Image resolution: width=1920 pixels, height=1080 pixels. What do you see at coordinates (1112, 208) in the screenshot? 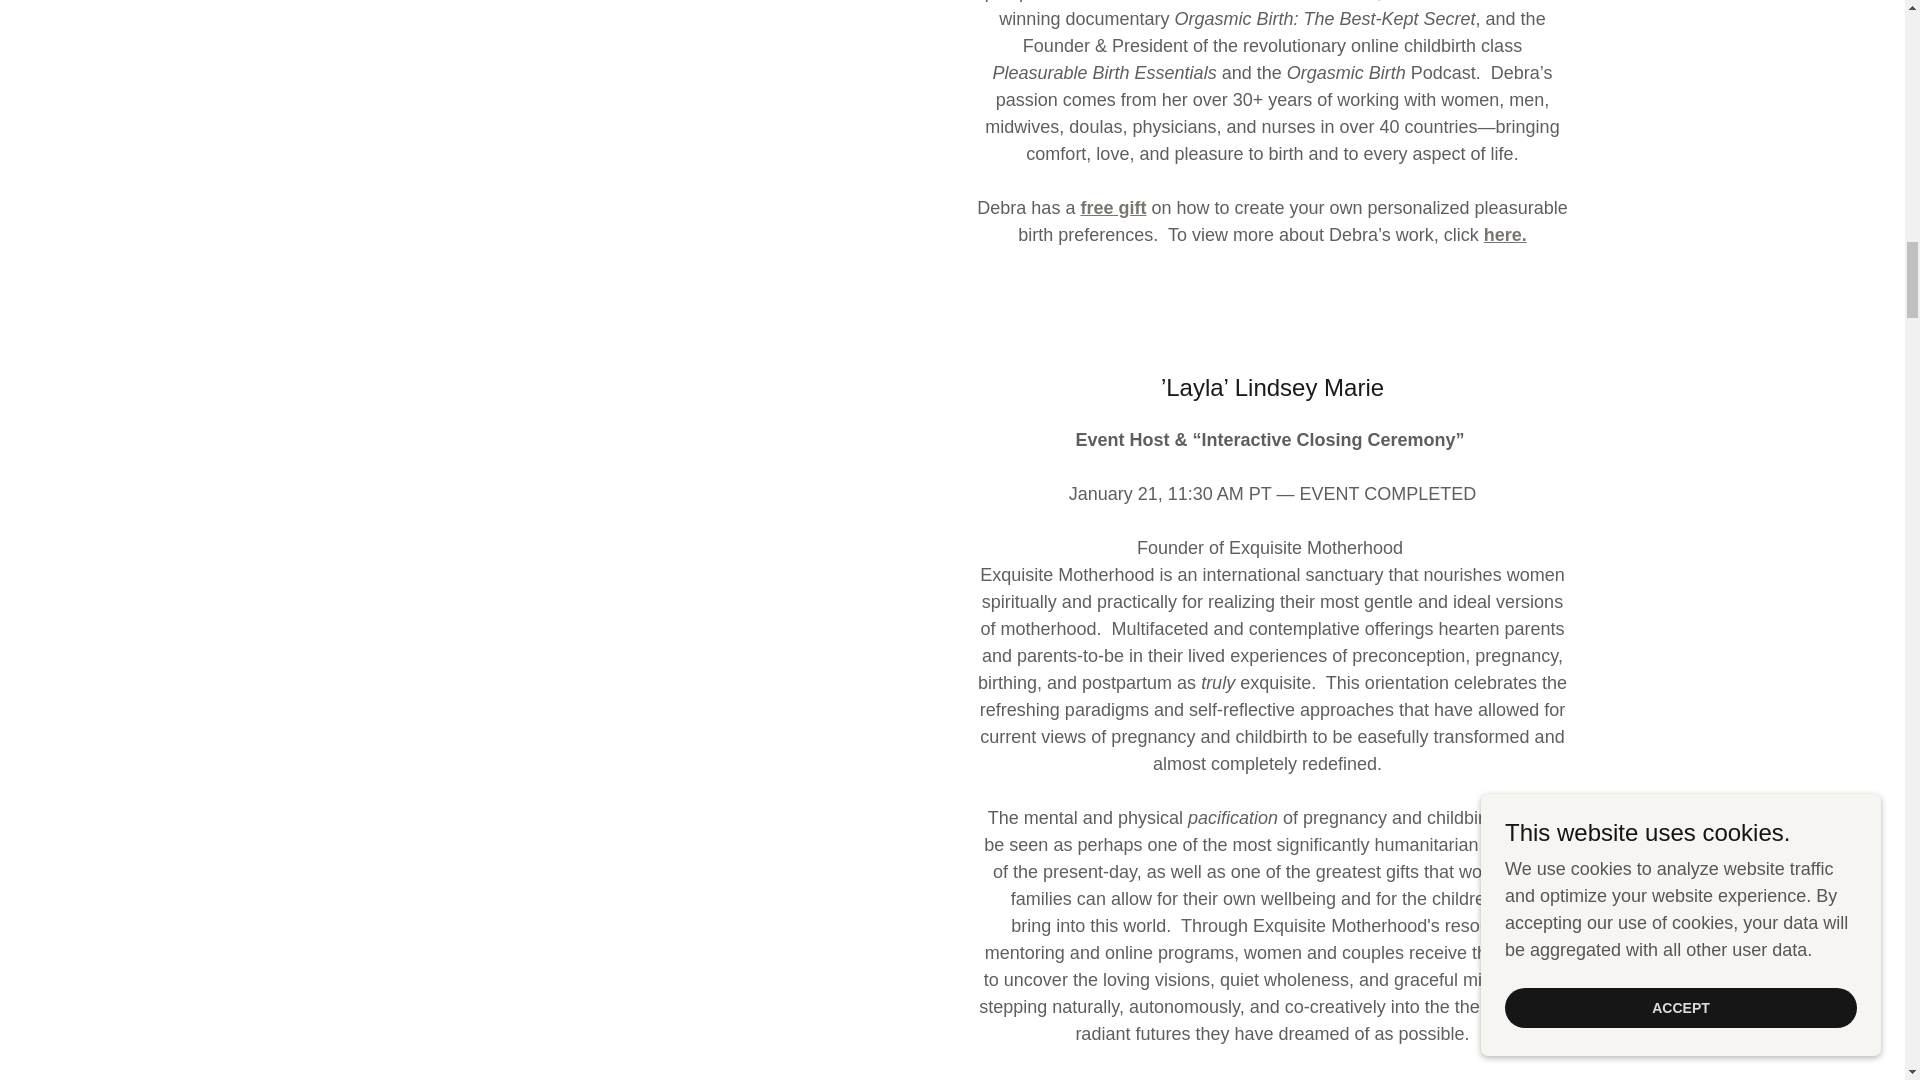
I see `free gift` at bounding box center [1112, 208].